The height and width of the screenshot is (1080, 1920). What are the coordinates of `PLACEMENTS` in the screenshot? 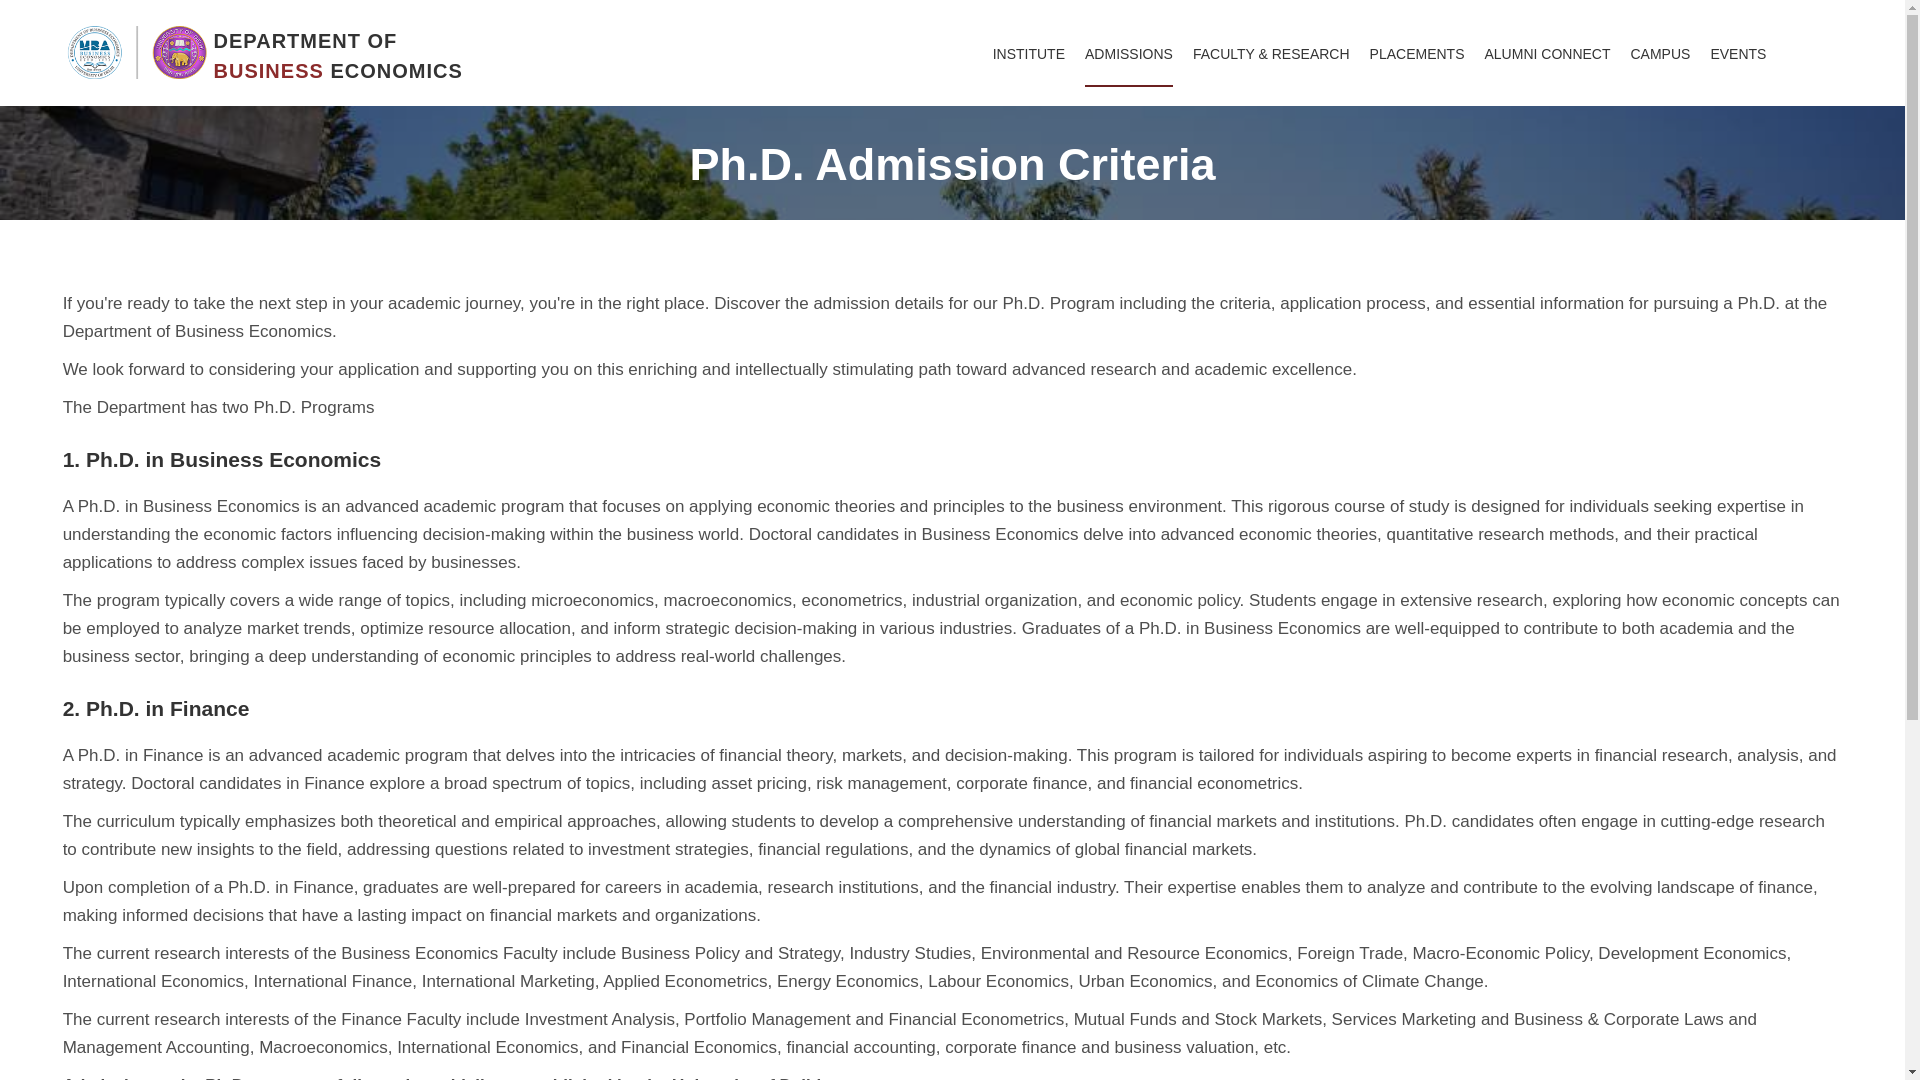 It's located at (1417, 54).